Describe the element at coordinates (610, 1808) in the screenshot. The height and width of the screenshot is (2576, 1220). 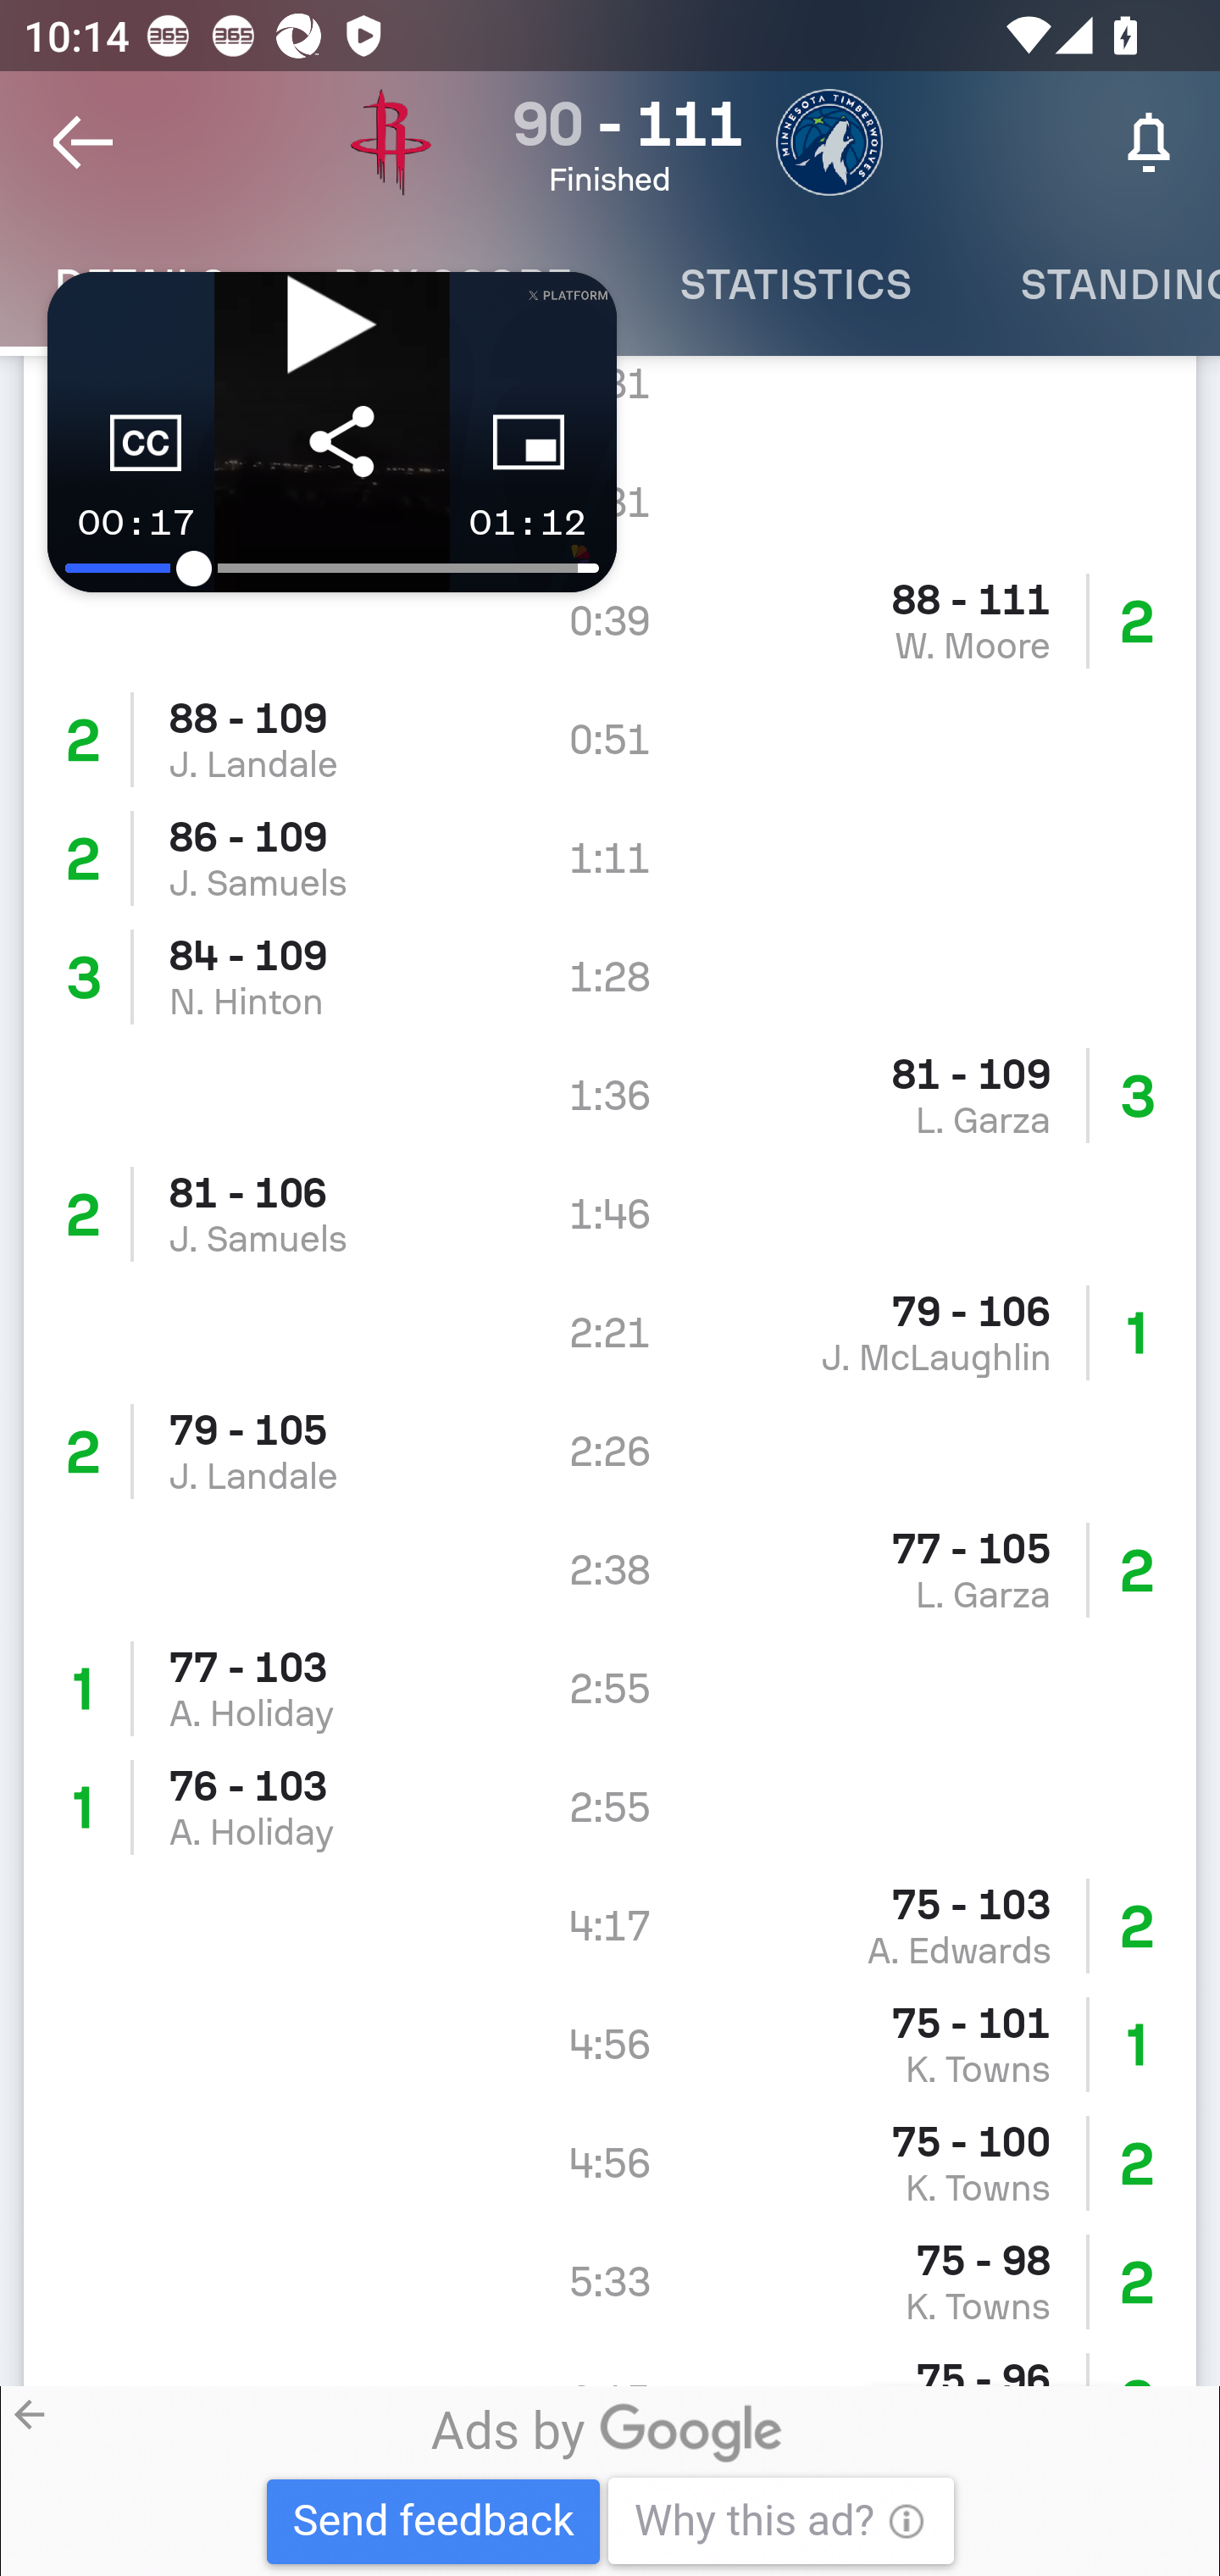
I see `76  -  103 A. Holiday 2:55` at that location.